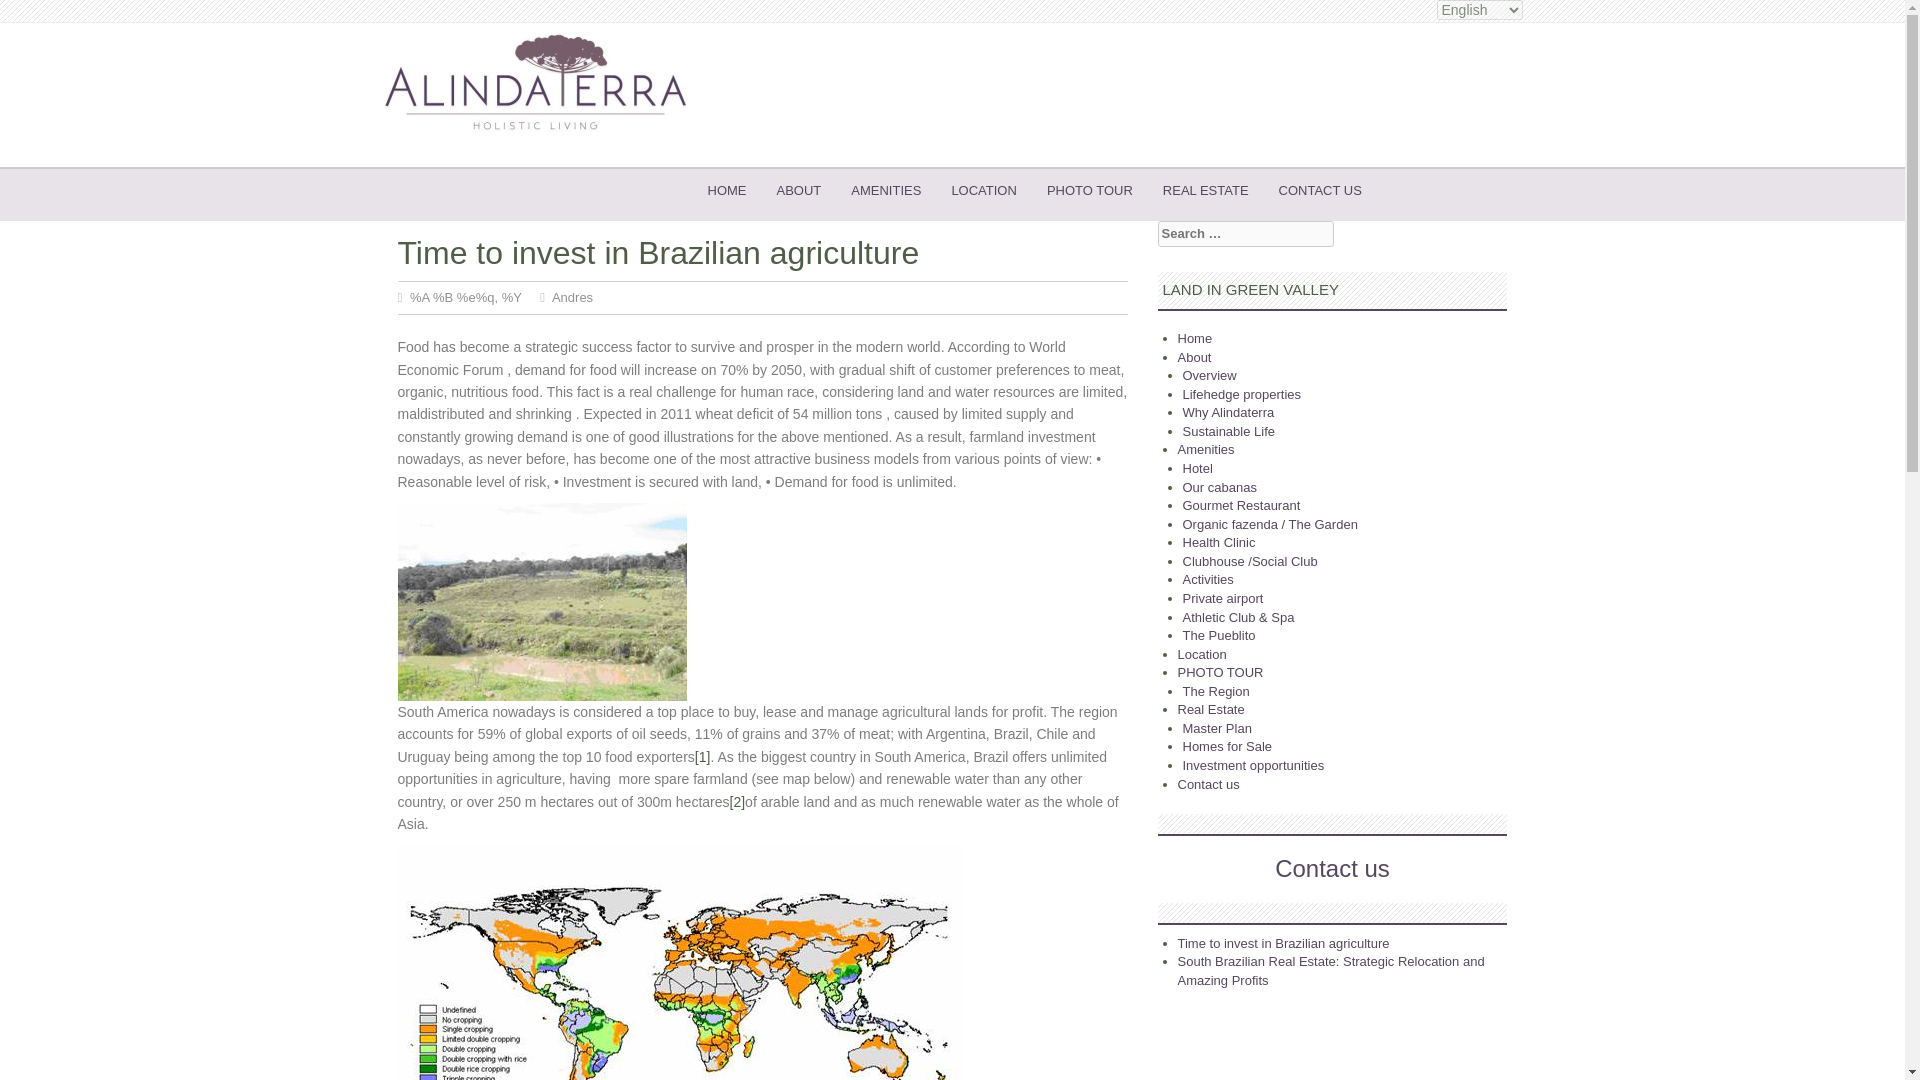 This screenshot has height=1080, width=1920. I want to click on LOCATION, so click(984, 190).